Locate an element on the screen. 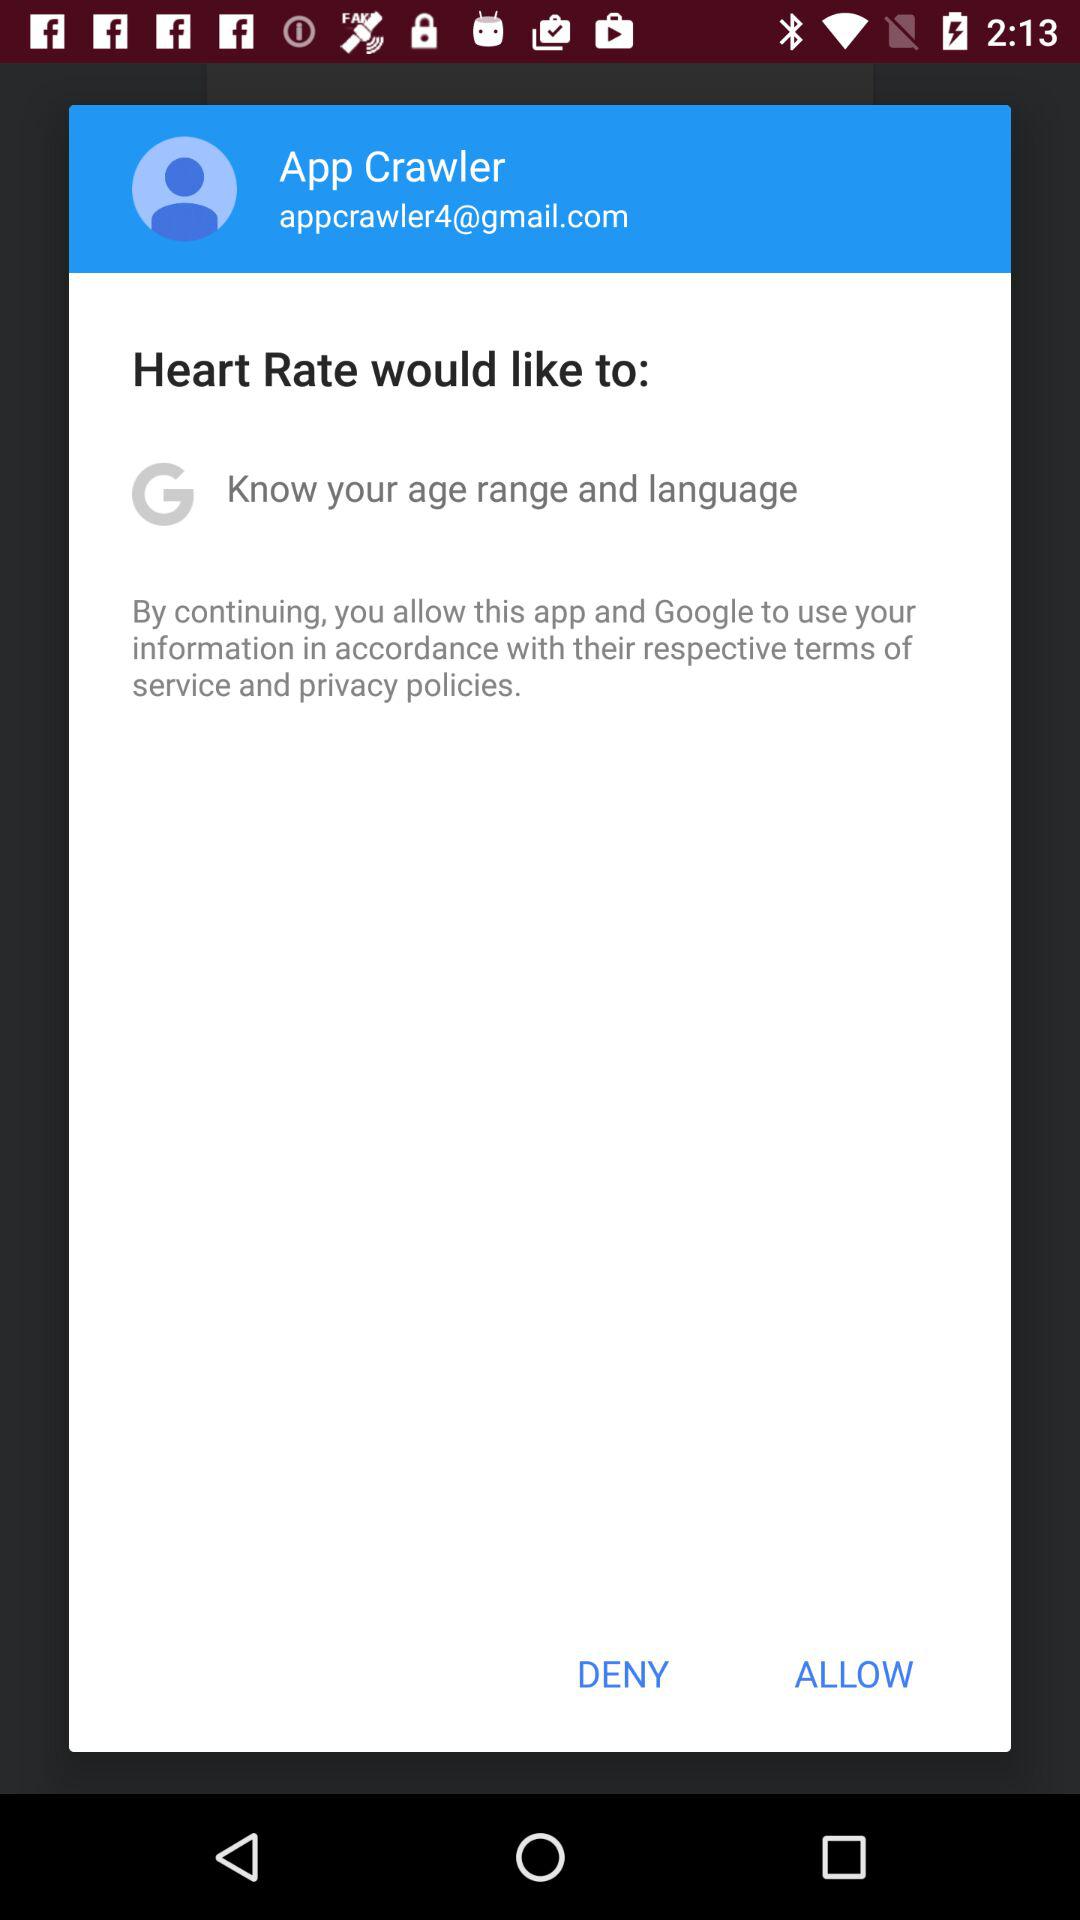 The image size is (1080, 1920). turn off item above the appcrawler4@gmail.com icon is located at coordinates (392, 164).